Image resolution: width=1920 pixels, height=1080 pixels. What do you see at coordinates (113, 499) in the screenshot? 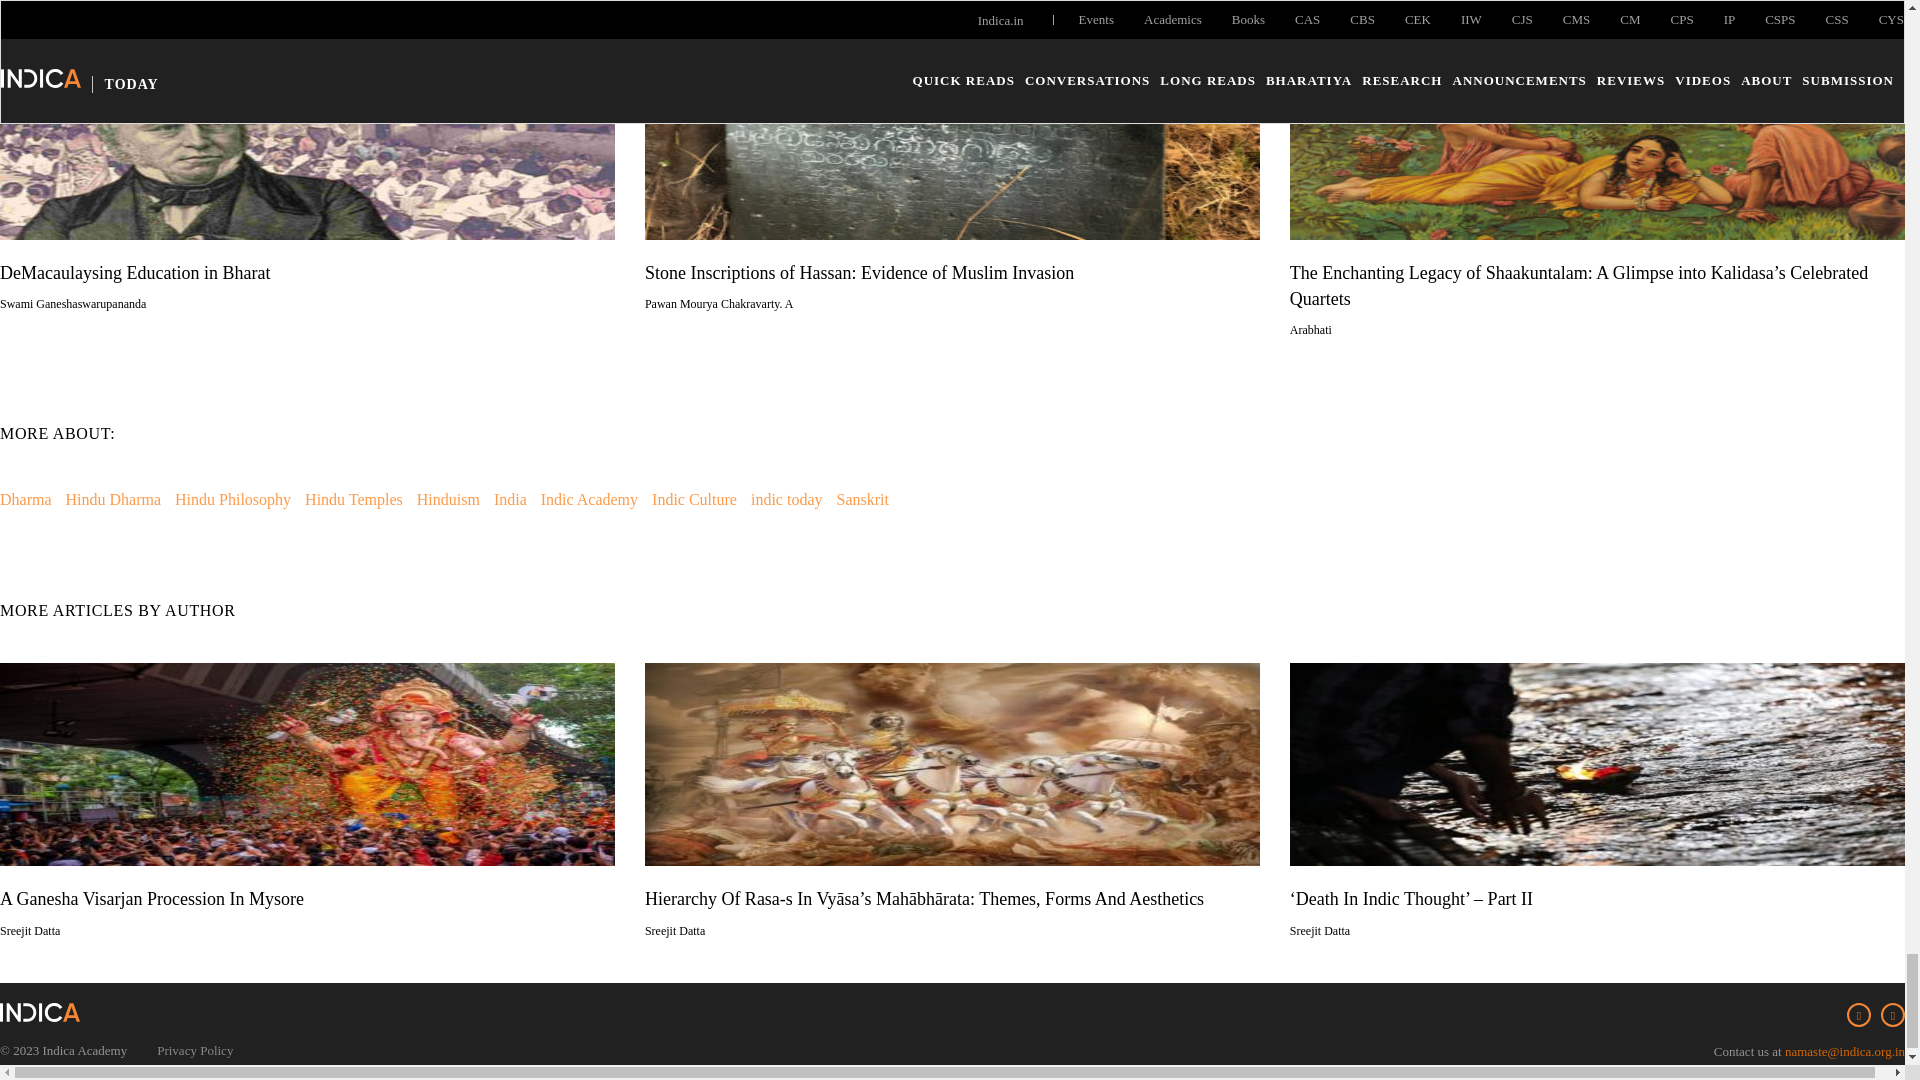
I see `Hindu Dharma` at bounding box center [113, 499].